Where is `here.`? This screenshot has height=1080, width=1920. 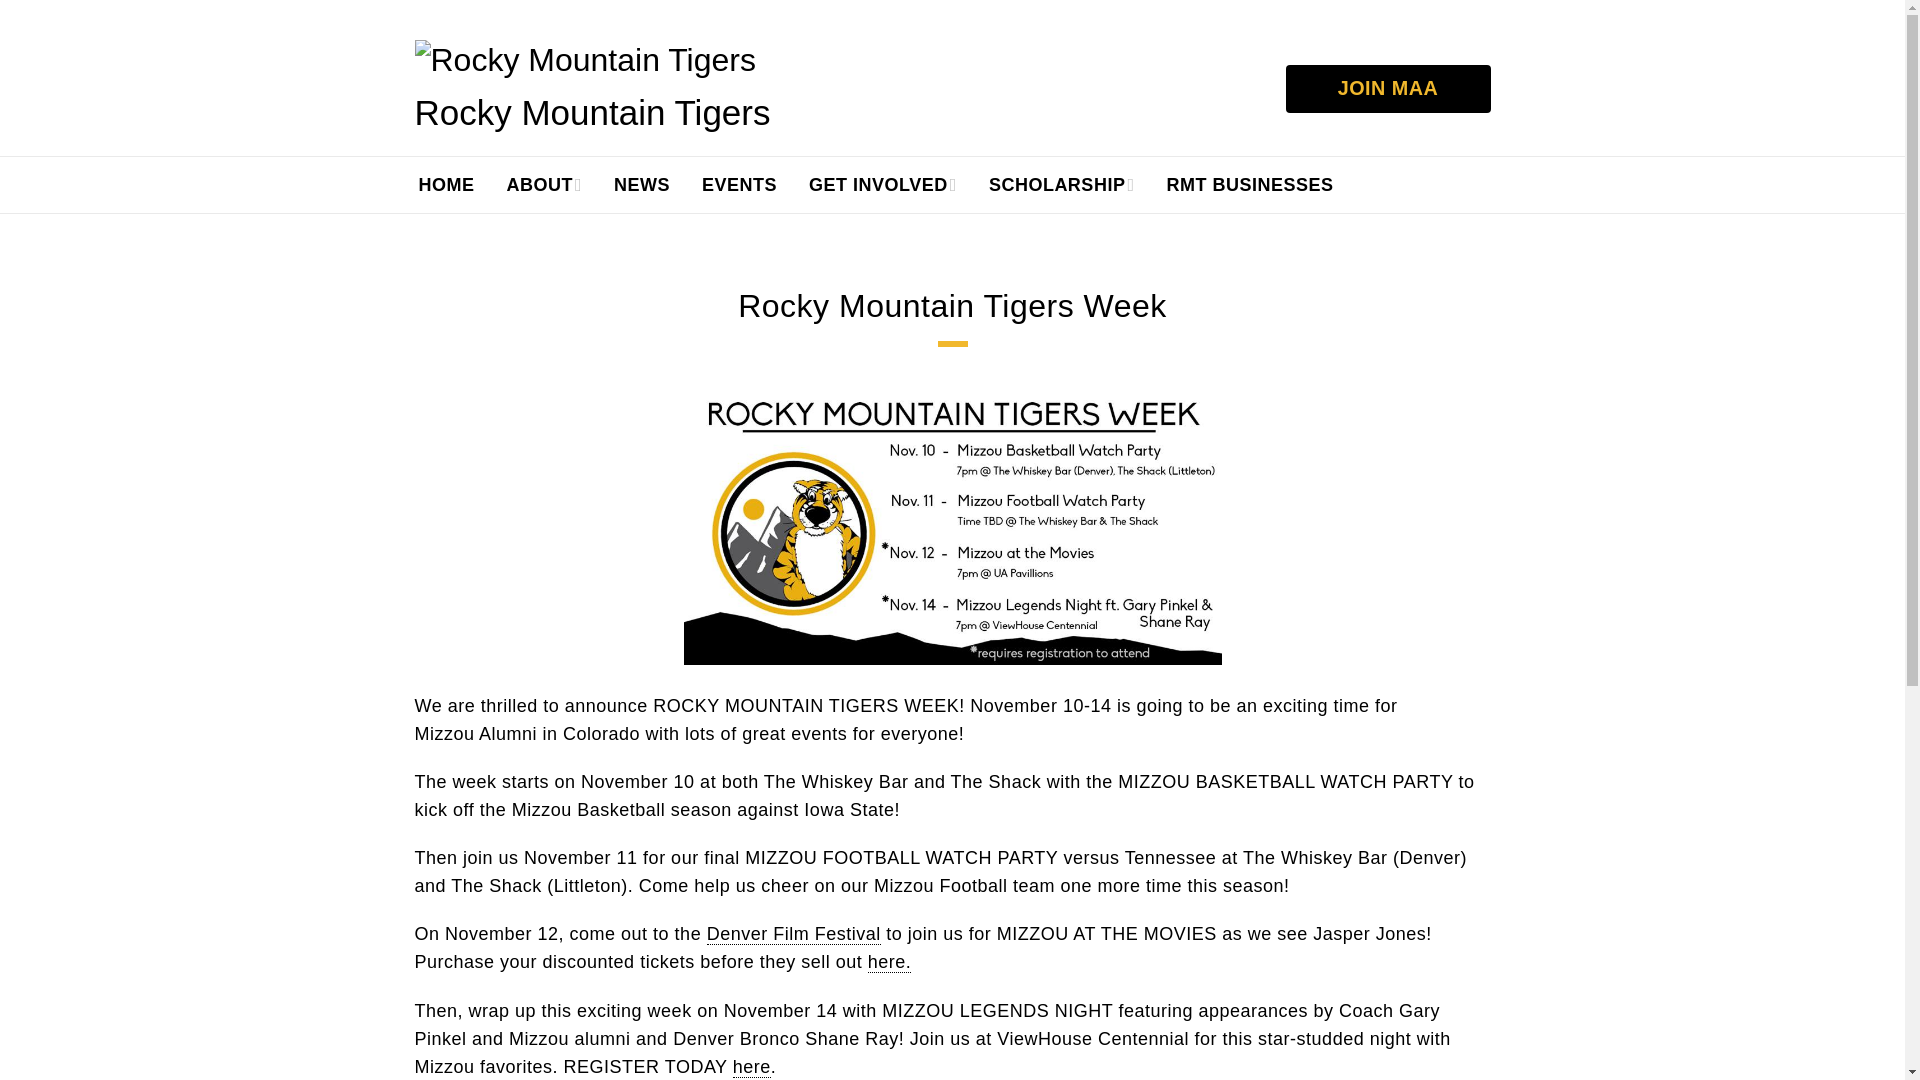
here. is located at coordinates (890, 962).